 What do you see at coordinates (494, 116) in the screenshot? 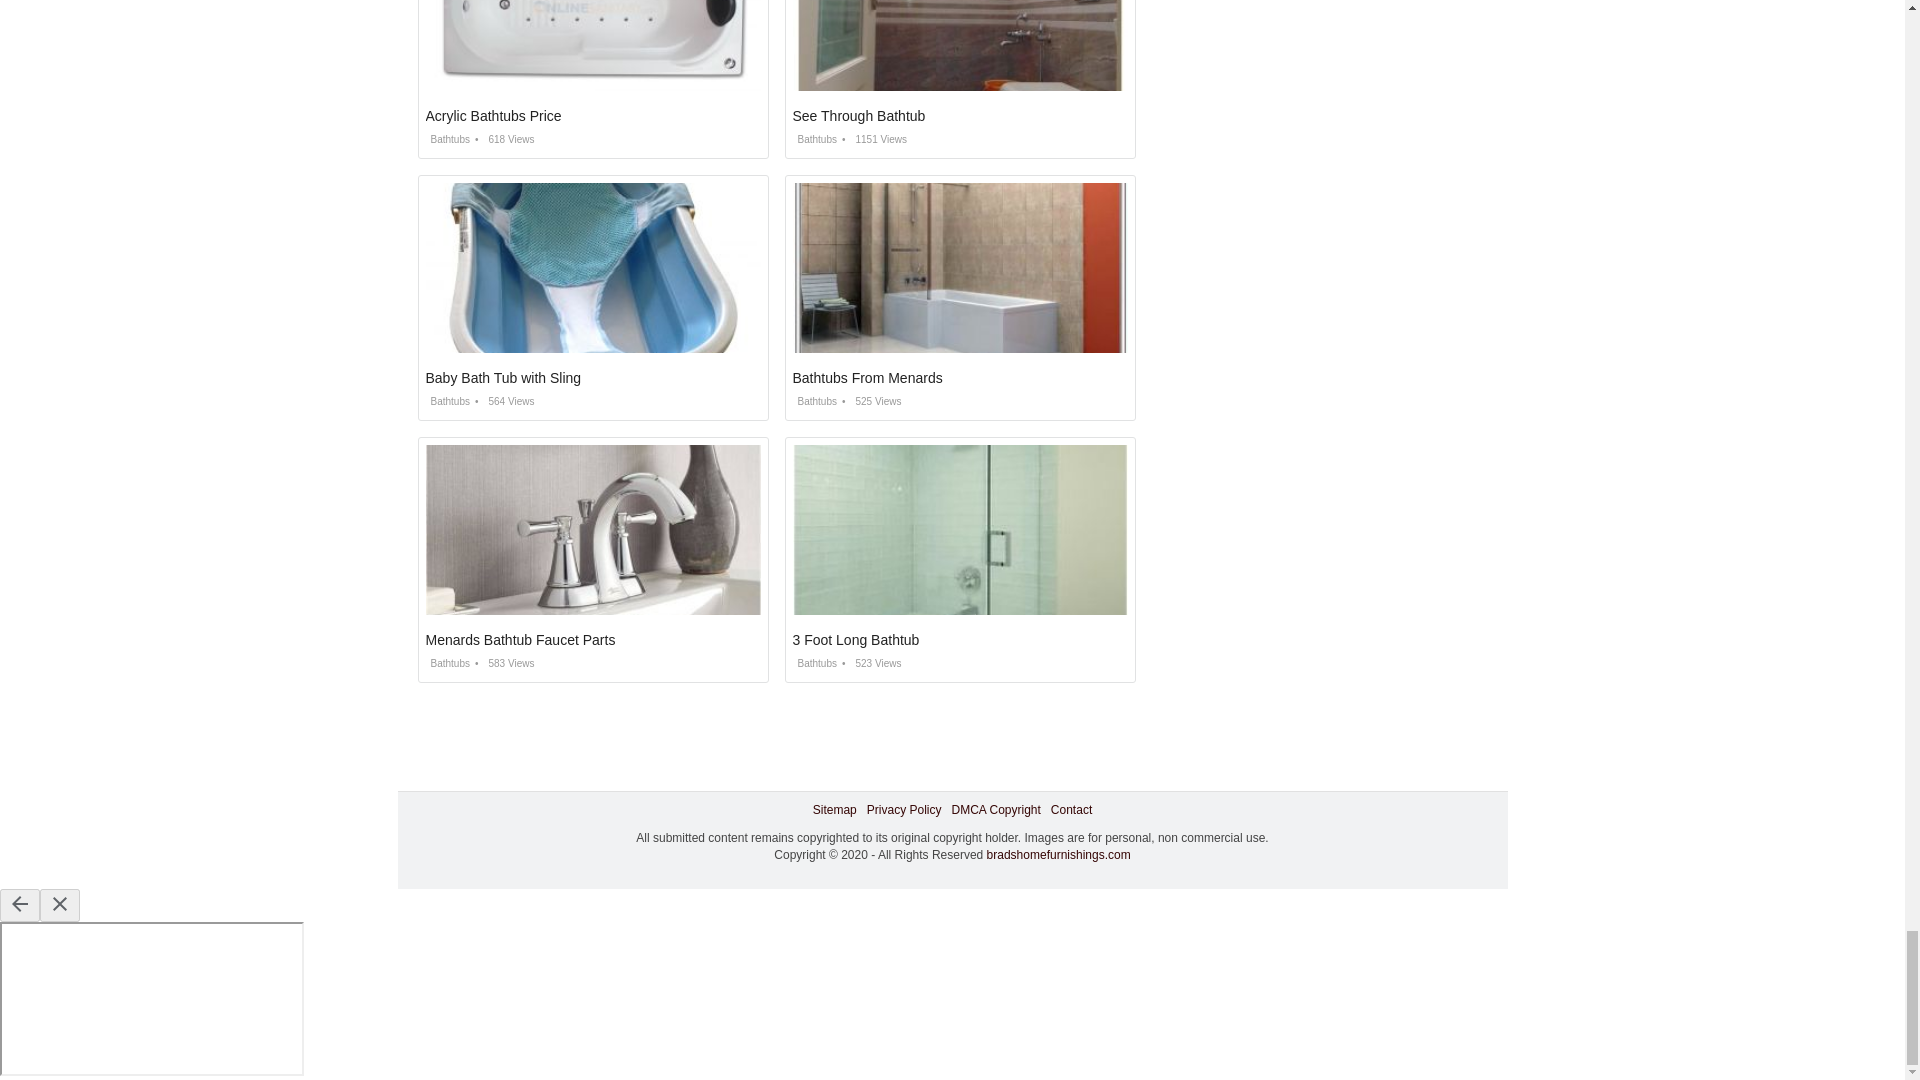
I see `Acrylic Bathtubs Price` at bounding box center [494, 116].